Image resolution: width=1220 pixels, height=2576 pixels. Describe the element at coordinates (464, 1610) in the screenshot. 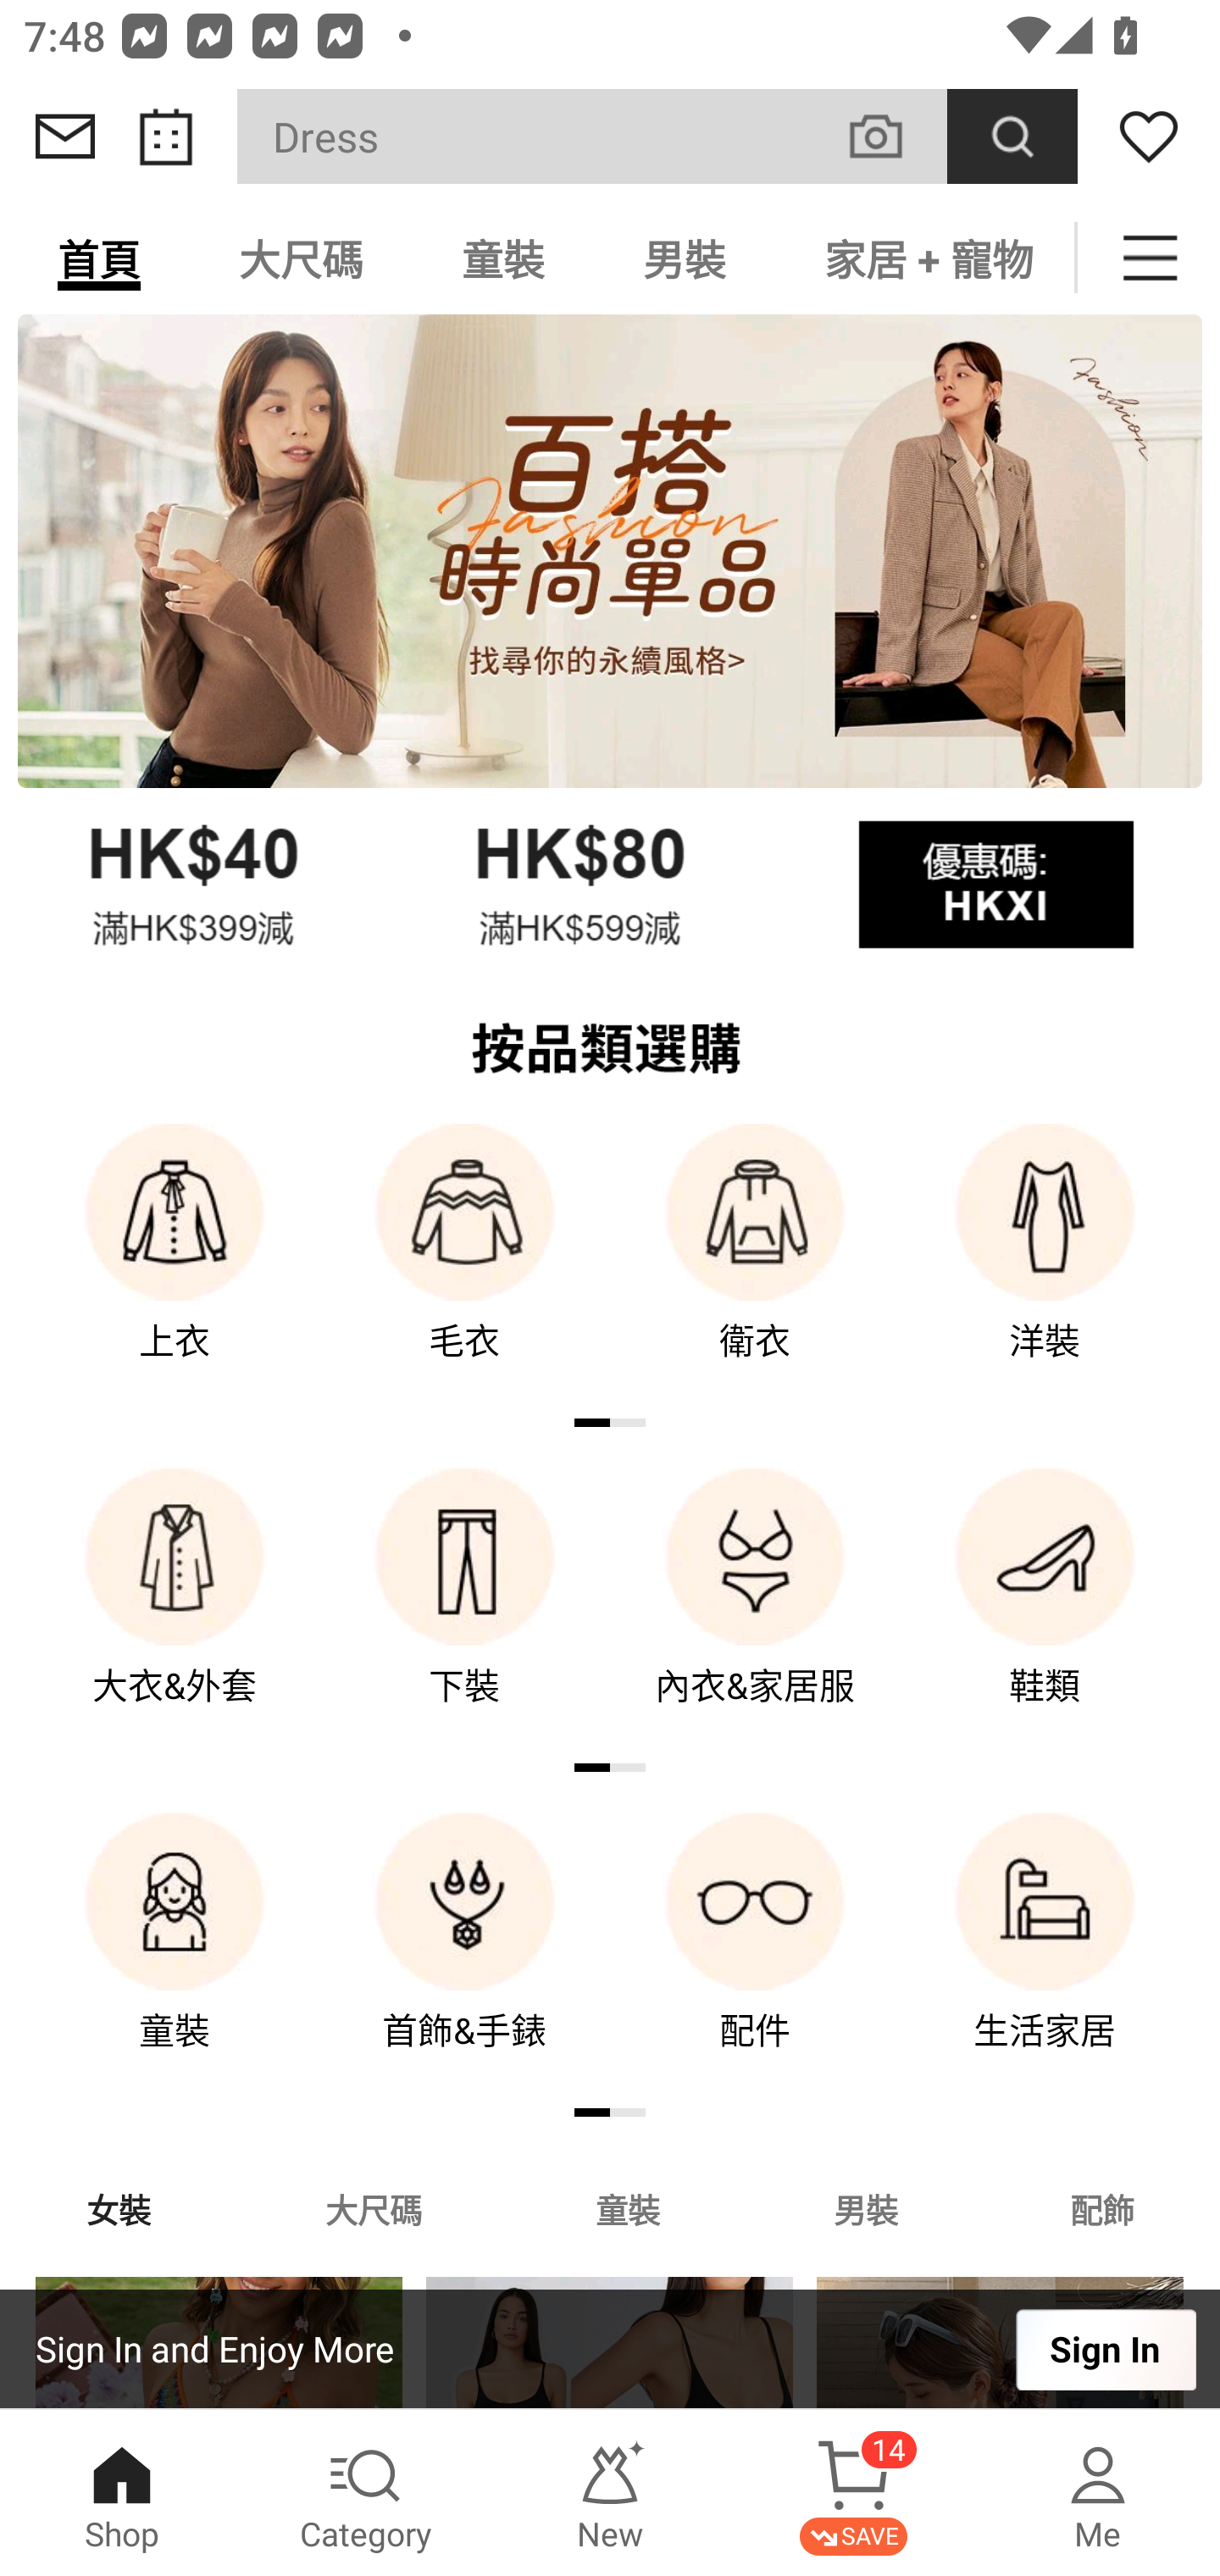

I see `下裝` at that location.